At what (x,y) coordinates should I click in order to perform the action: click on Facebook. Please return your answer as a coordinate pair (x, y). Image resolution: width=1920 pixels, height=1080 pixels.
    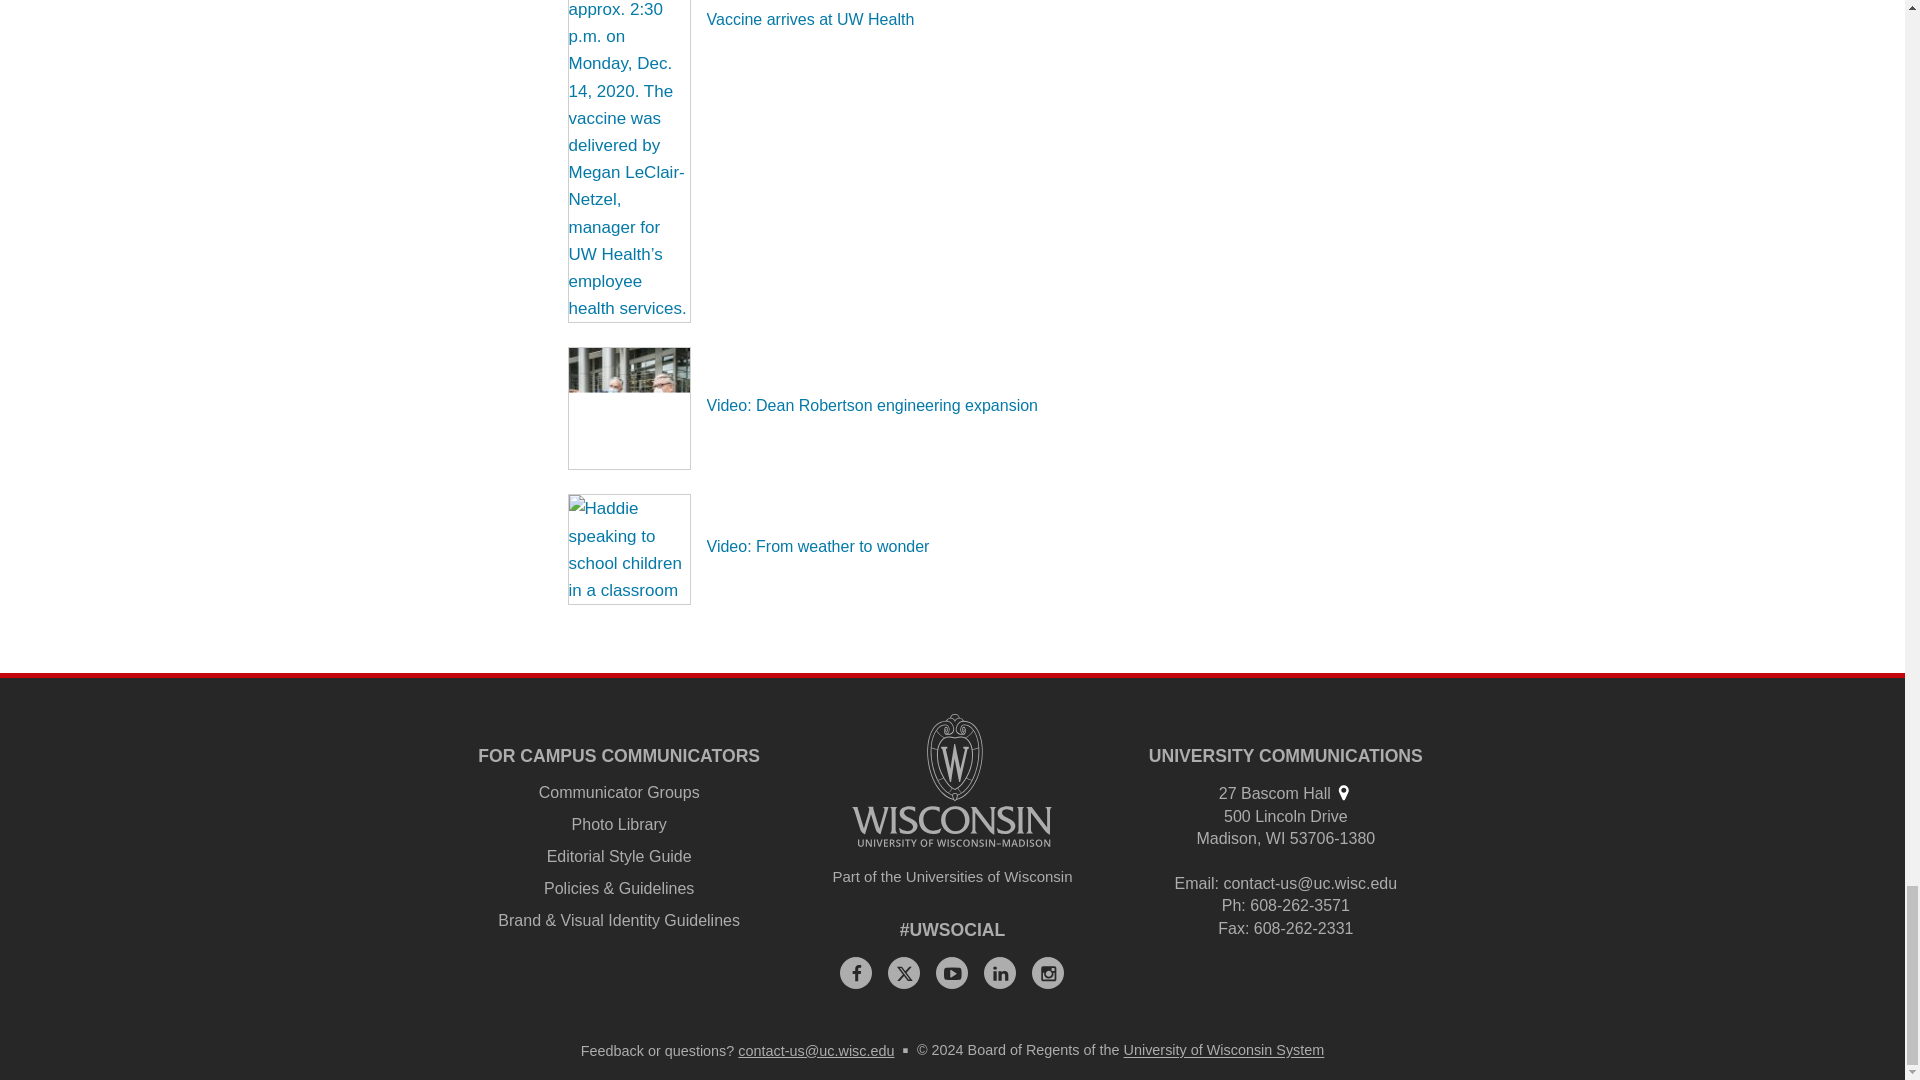
    Looking at the image, I should click on (856, 972).